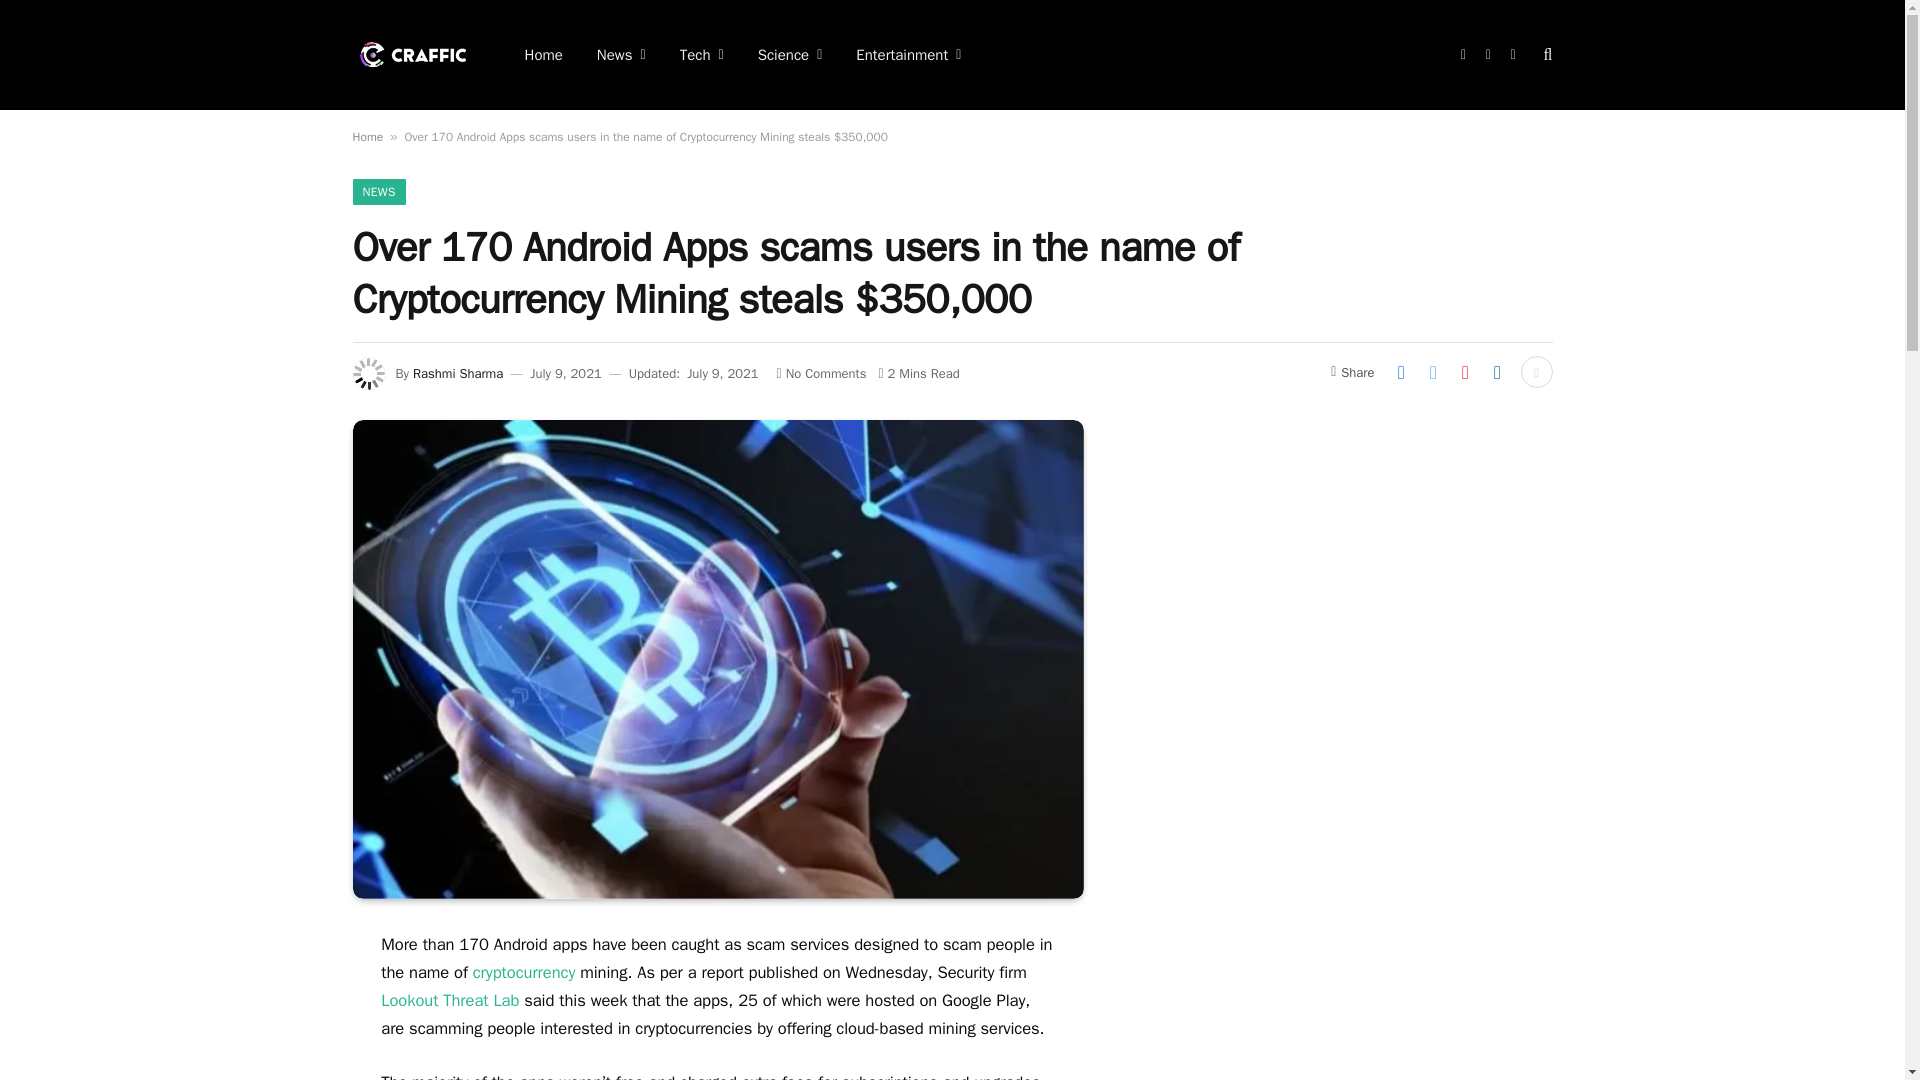  I want to click on Craffic, so click(412, 54).